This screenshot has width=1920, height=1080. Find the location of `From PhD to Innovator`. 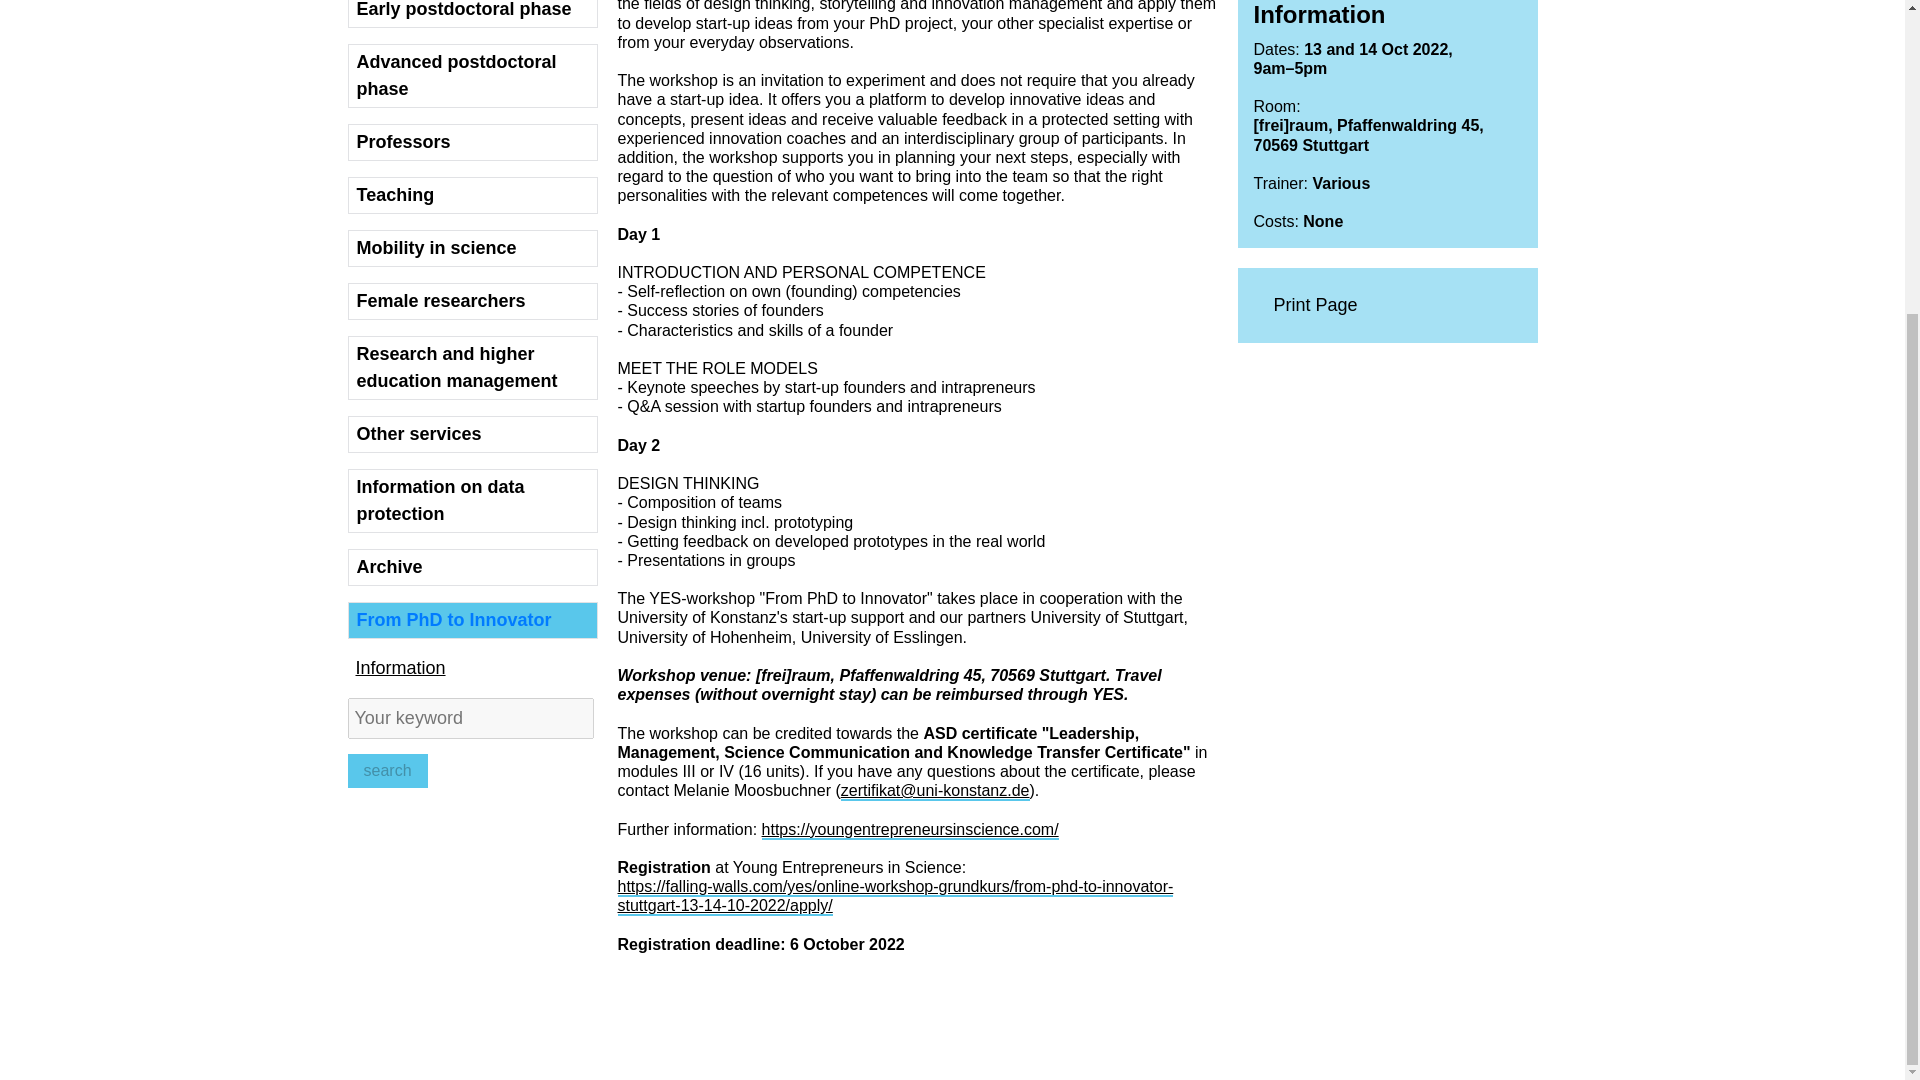

From PhD to Innovator is located at coordinates (472, 620).